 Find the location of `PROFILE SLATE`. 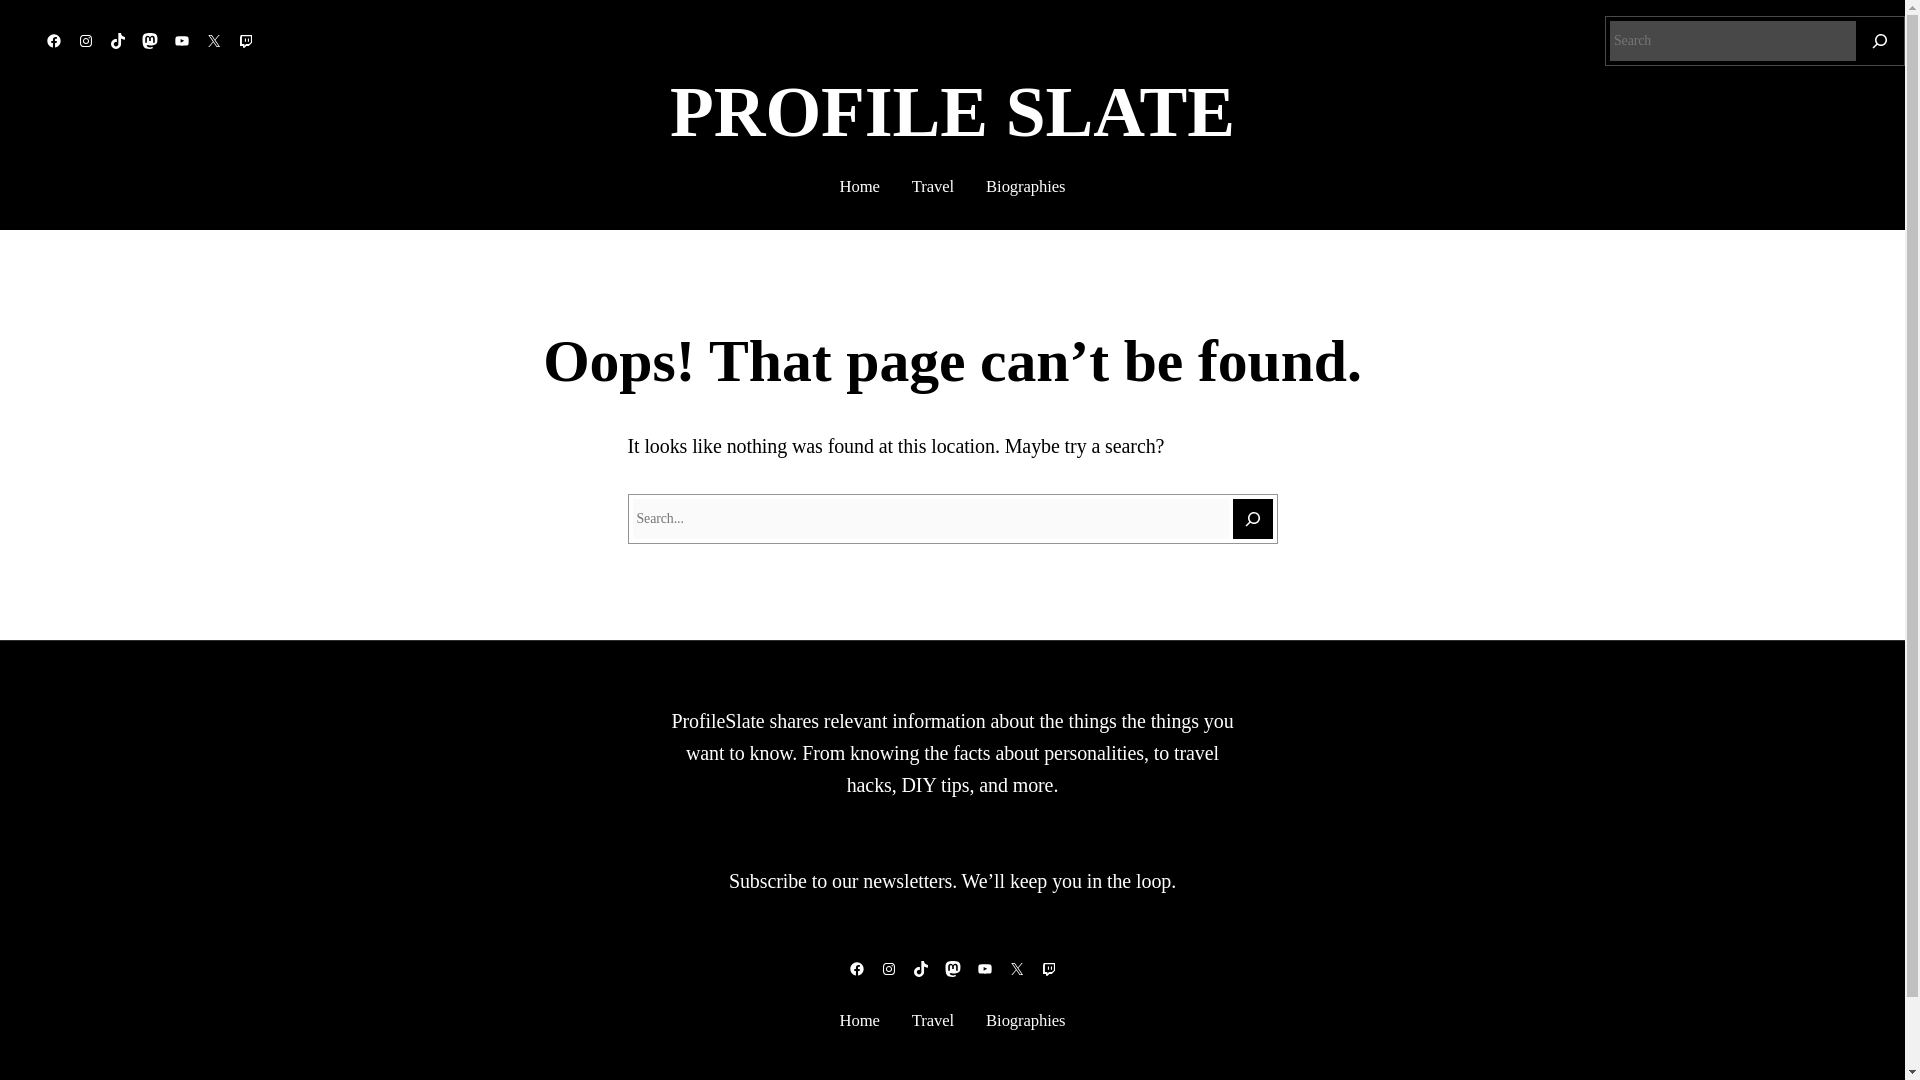

PROFILE SLATE is located at coordinates (952, 112).